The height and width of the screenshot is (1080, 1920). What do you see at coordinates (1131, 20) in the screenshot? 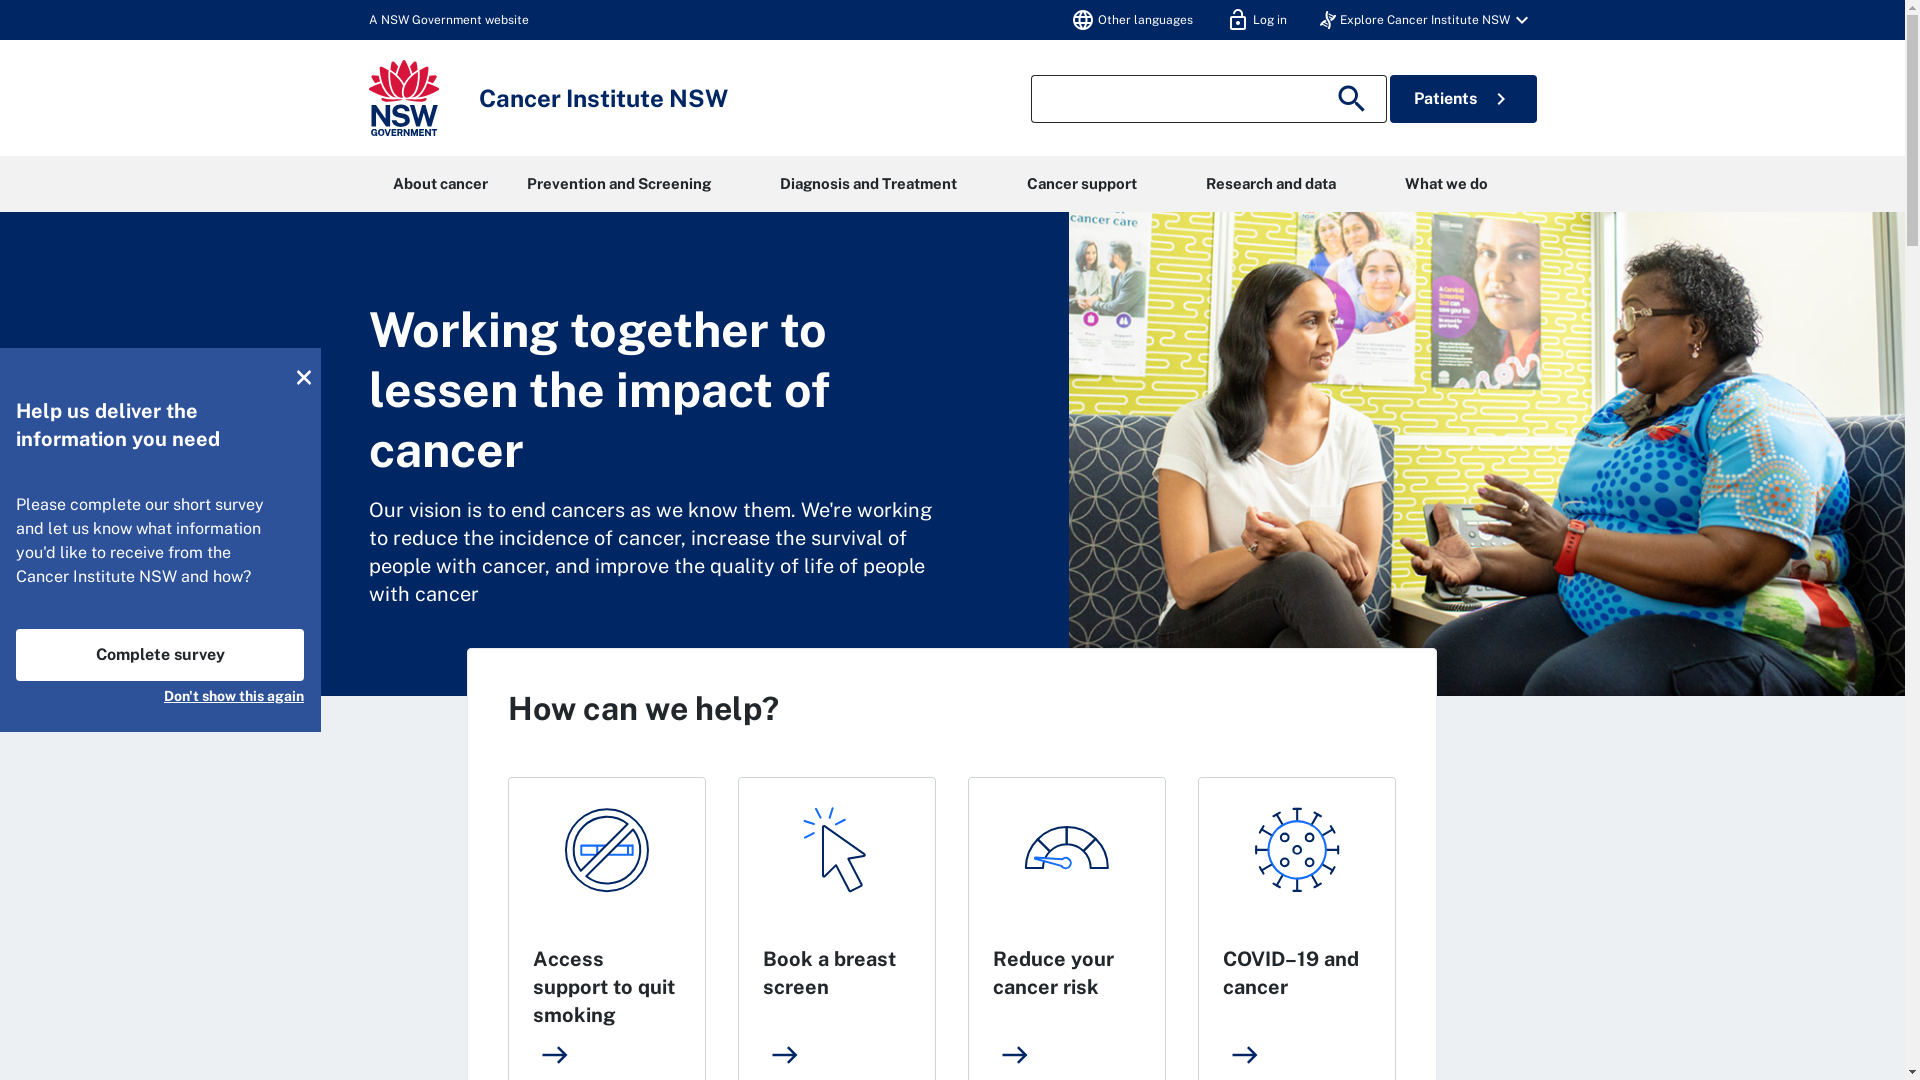
I see `language
Other languages` at bounding box center [1131, 20].